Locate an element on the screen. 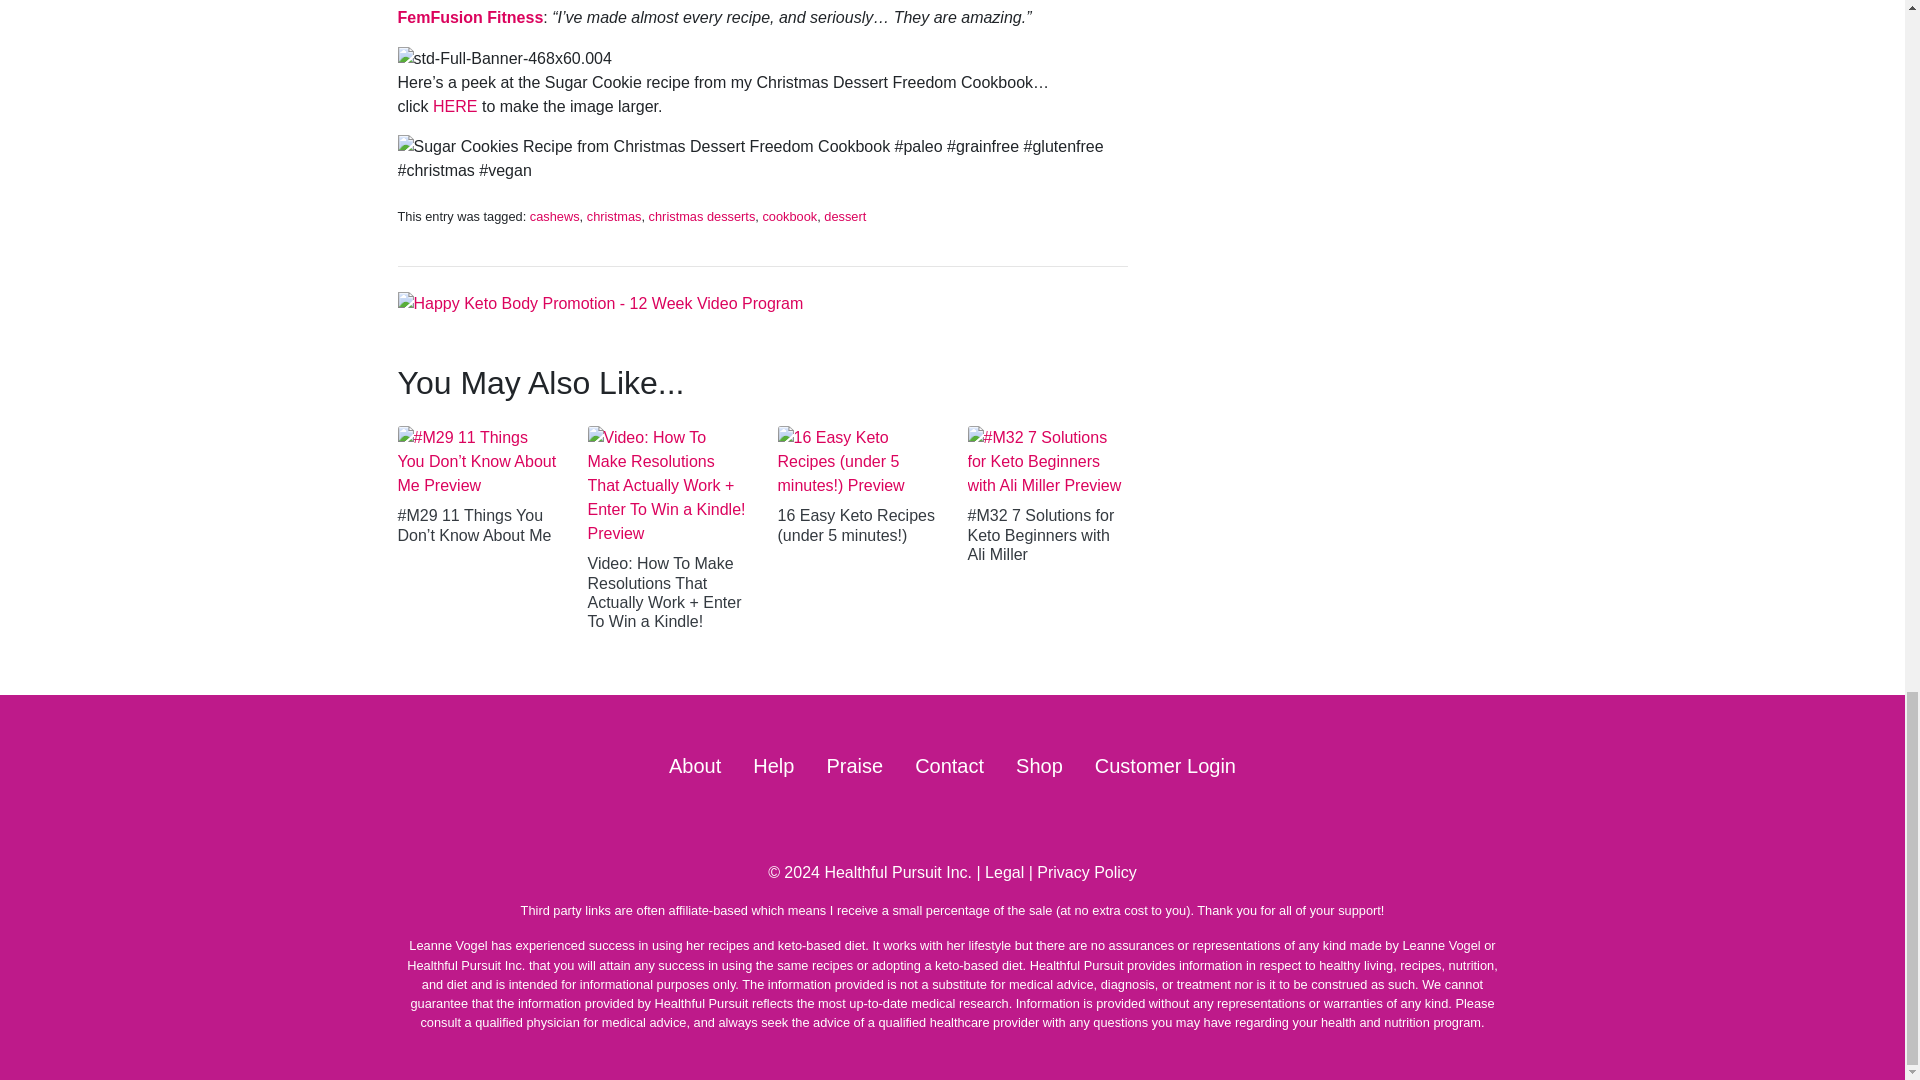  cookbook is located at coordinates (790, 216).